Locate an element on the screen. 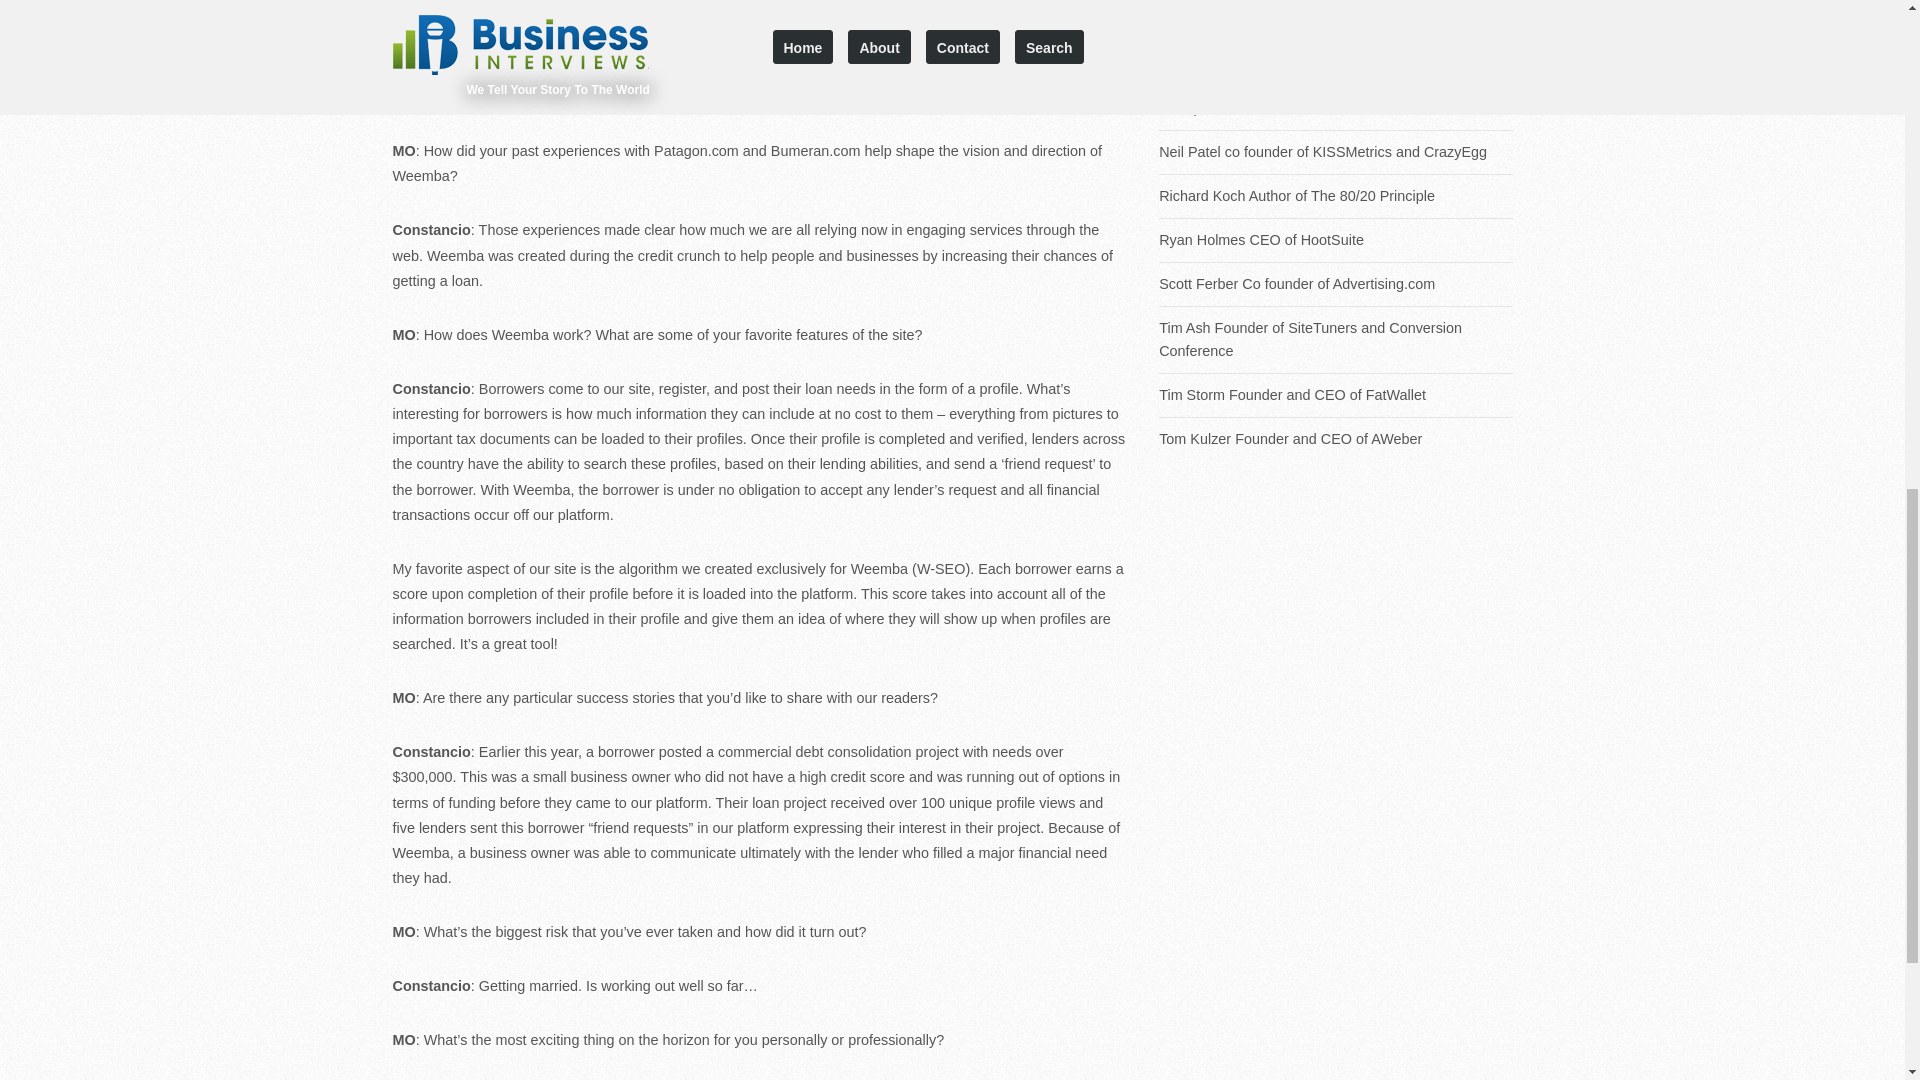  Tim Storm Founder and CEO of FatWallet is located at coordinates (1336, 396).